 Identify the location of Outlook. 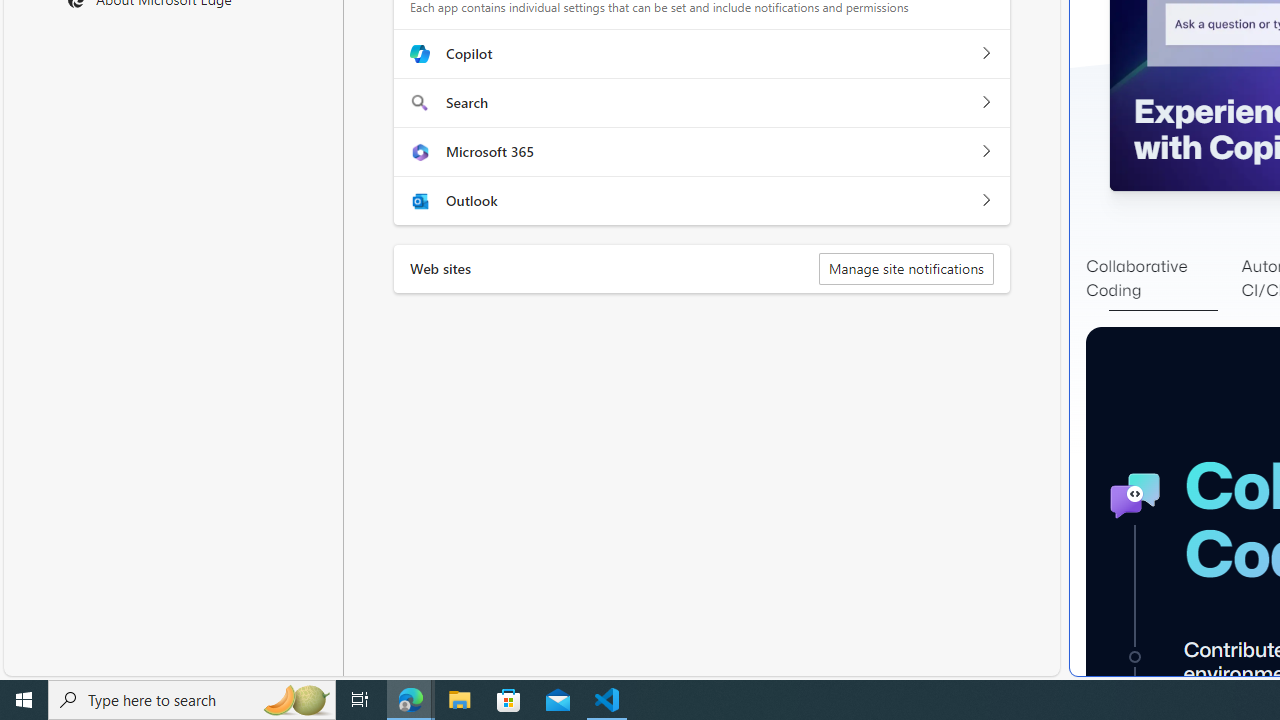
(985, 200).